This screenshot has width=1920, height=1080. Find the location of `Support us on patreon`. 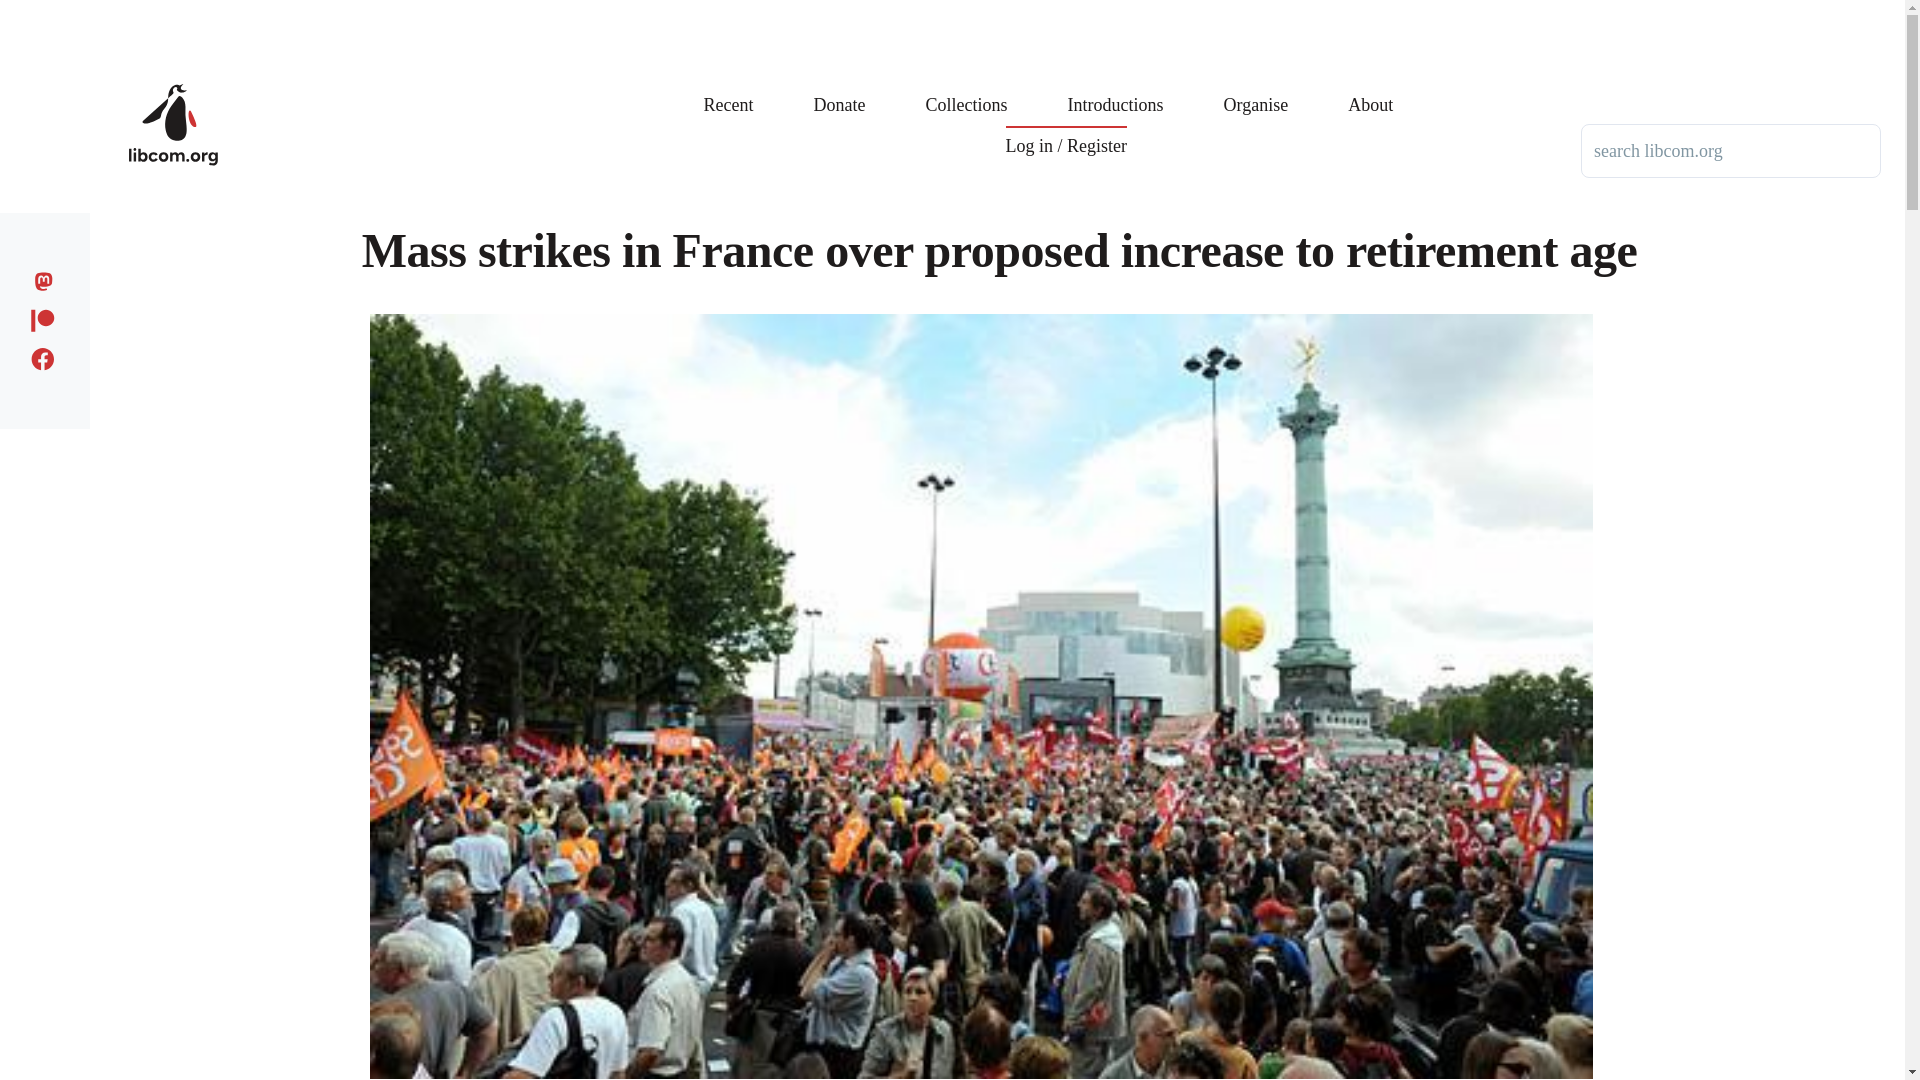

Support us on patreon is located at coordinates (48, 316).